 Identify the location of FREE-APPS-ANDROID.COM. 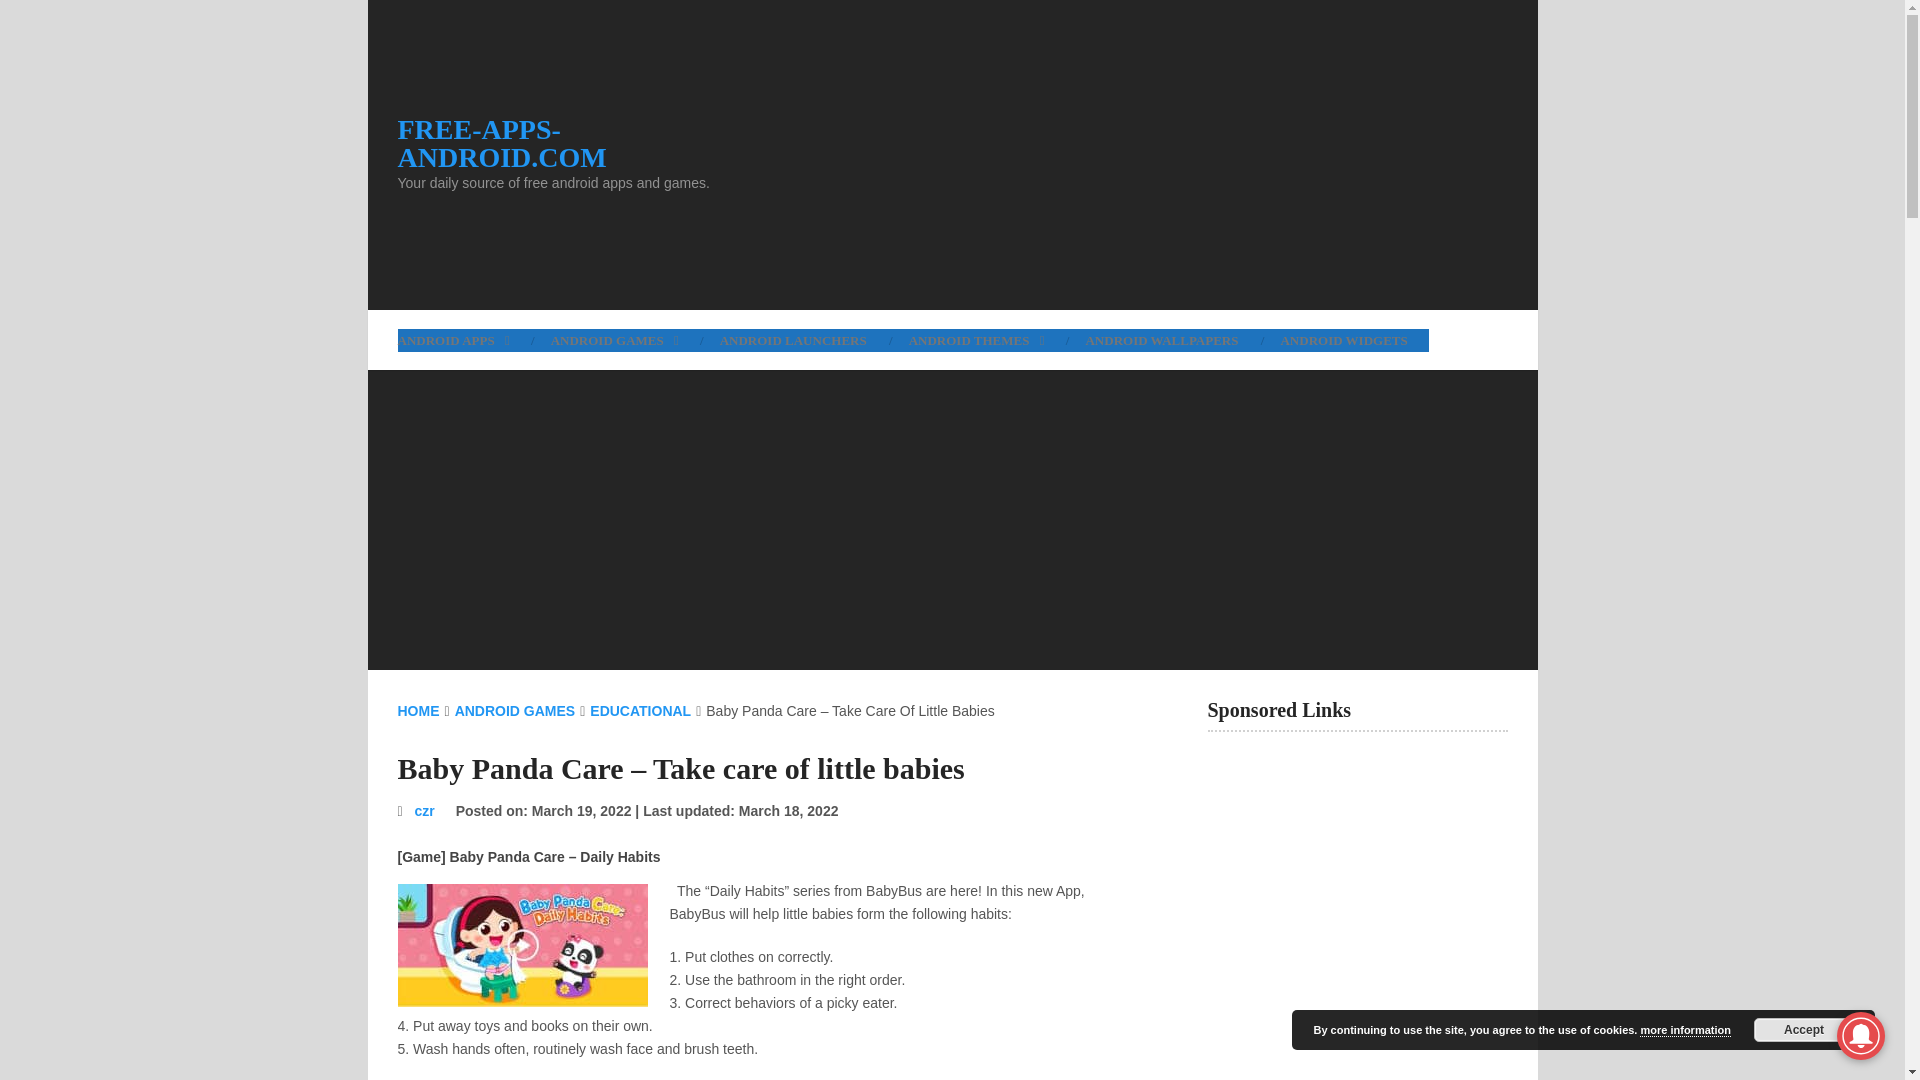
(582, 143).